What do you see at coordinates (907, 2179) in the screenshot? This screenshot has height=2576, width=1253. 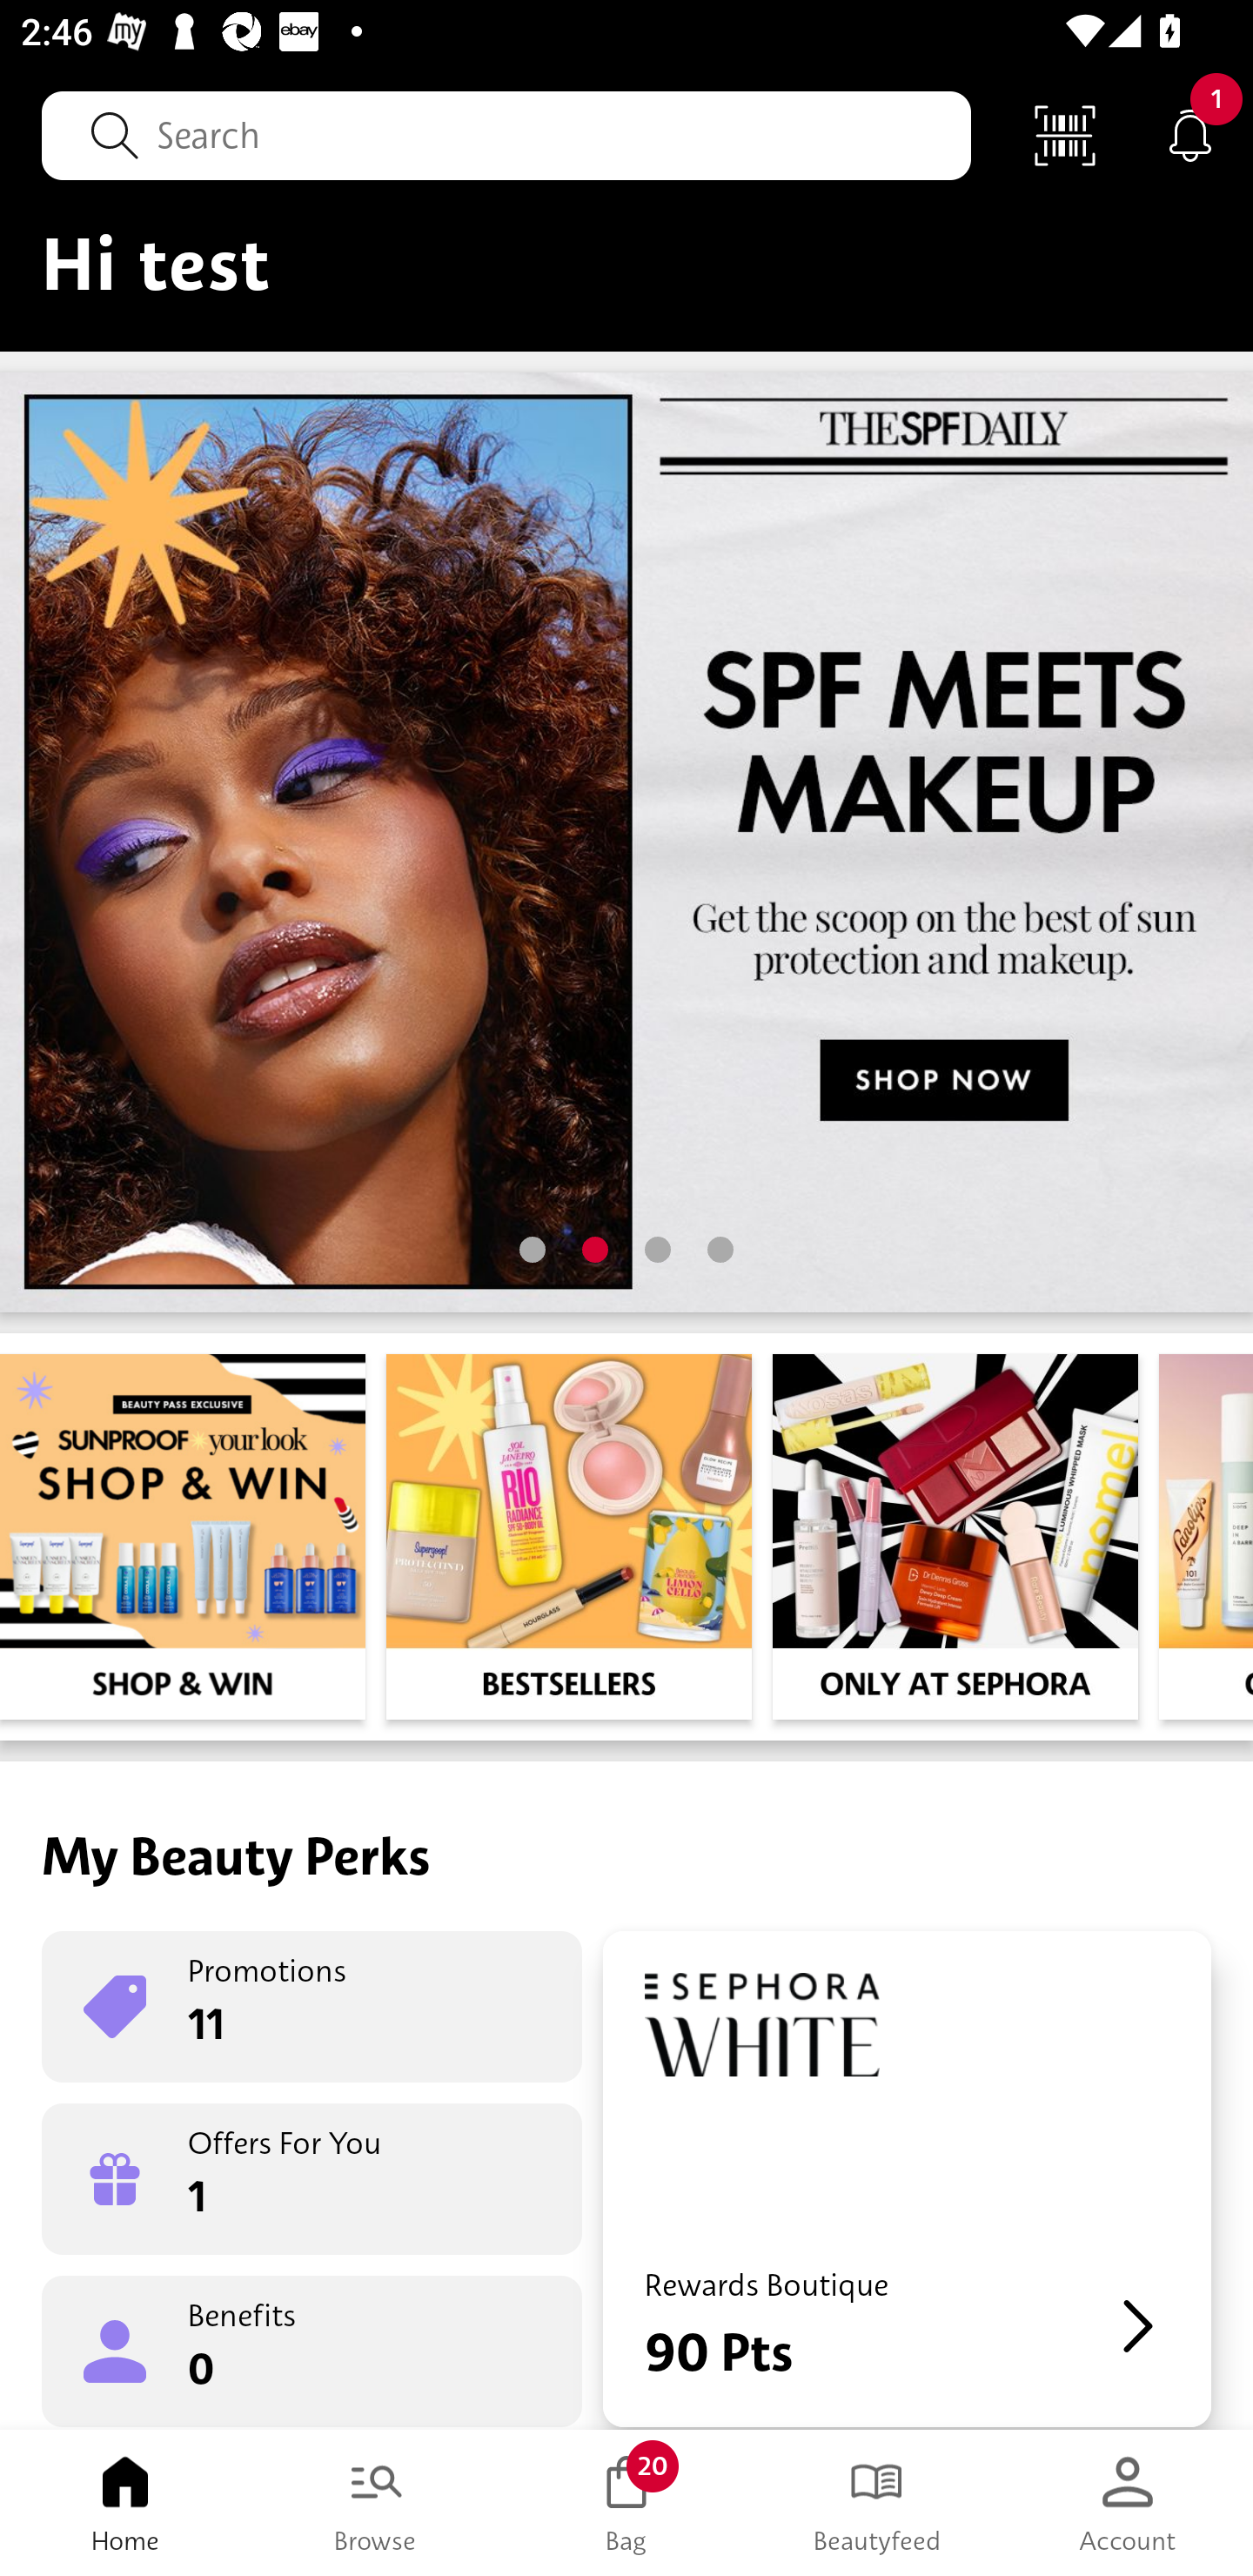 I see `Rewards Boutique 90 Pts` at bounding box center [907, 2179].